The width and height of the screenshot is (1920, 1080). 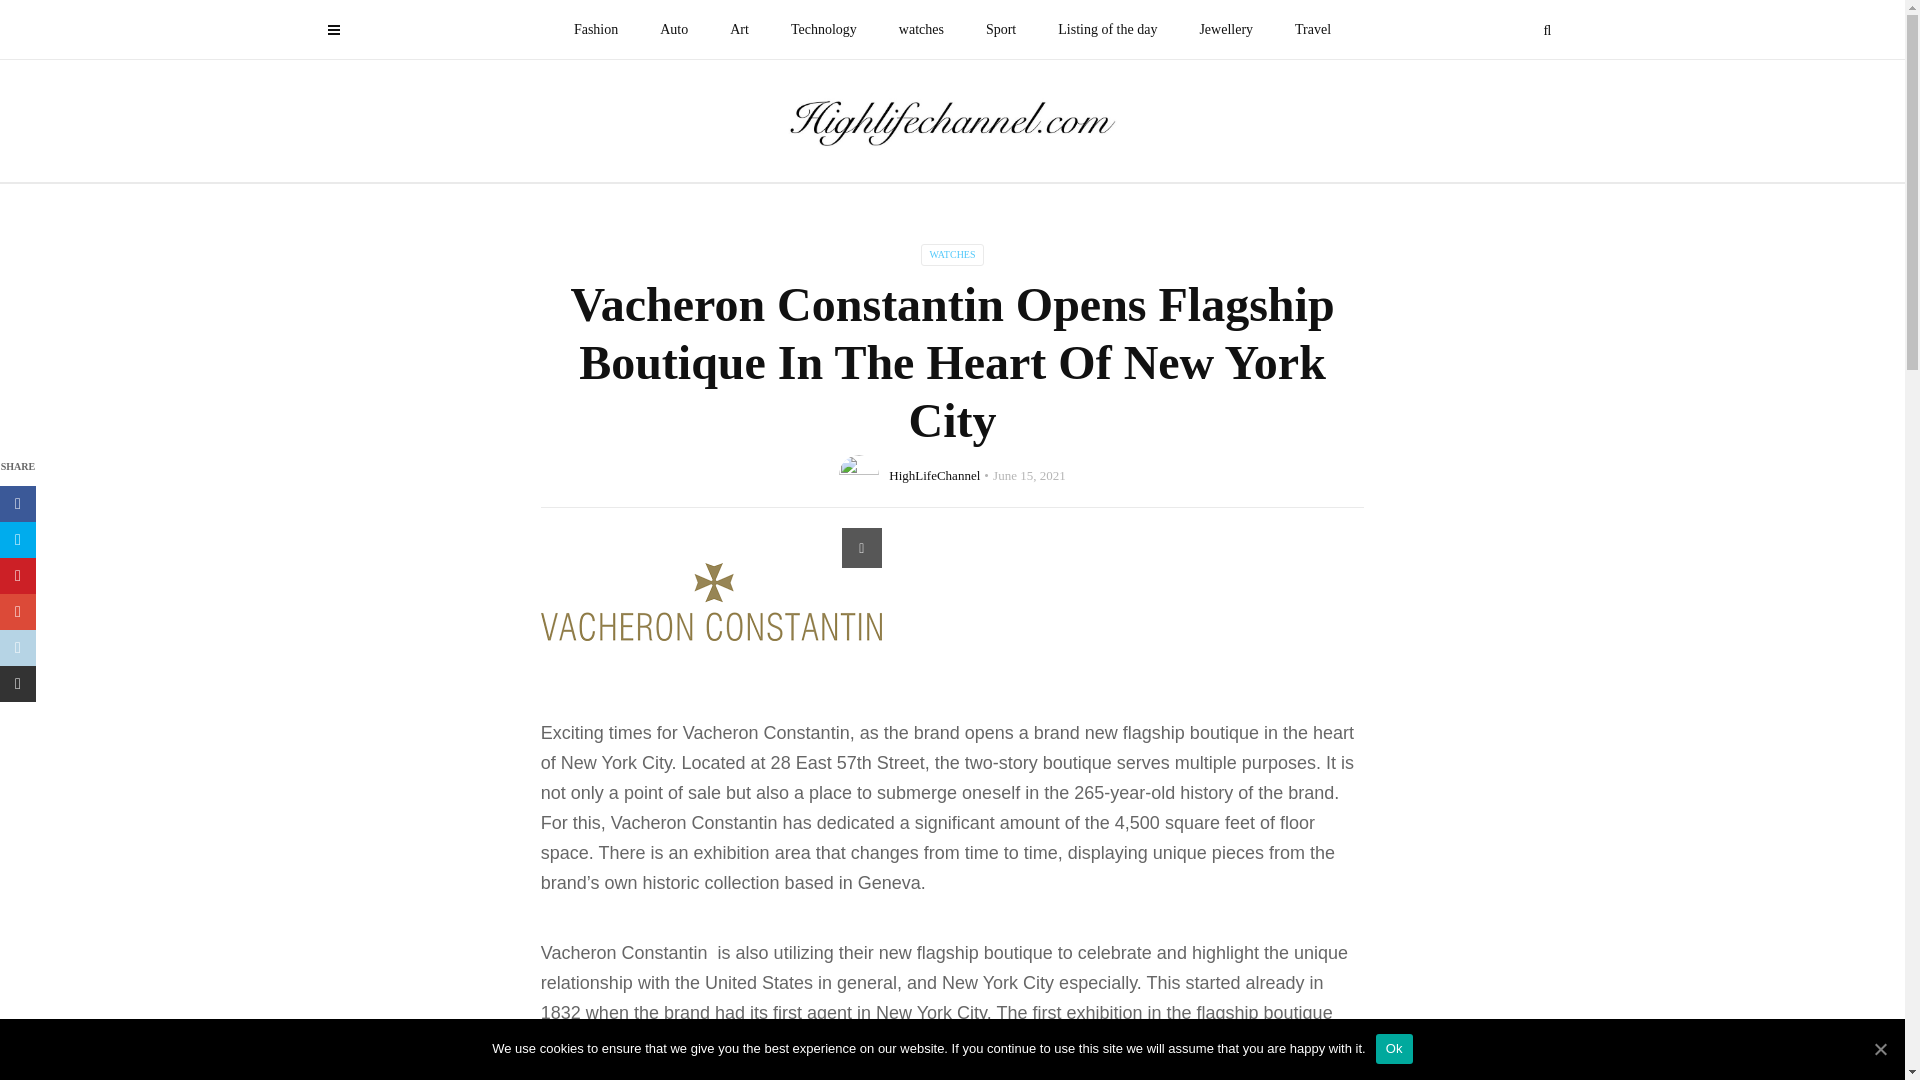 I want to click on Fashion, so click(x=596, y=30).